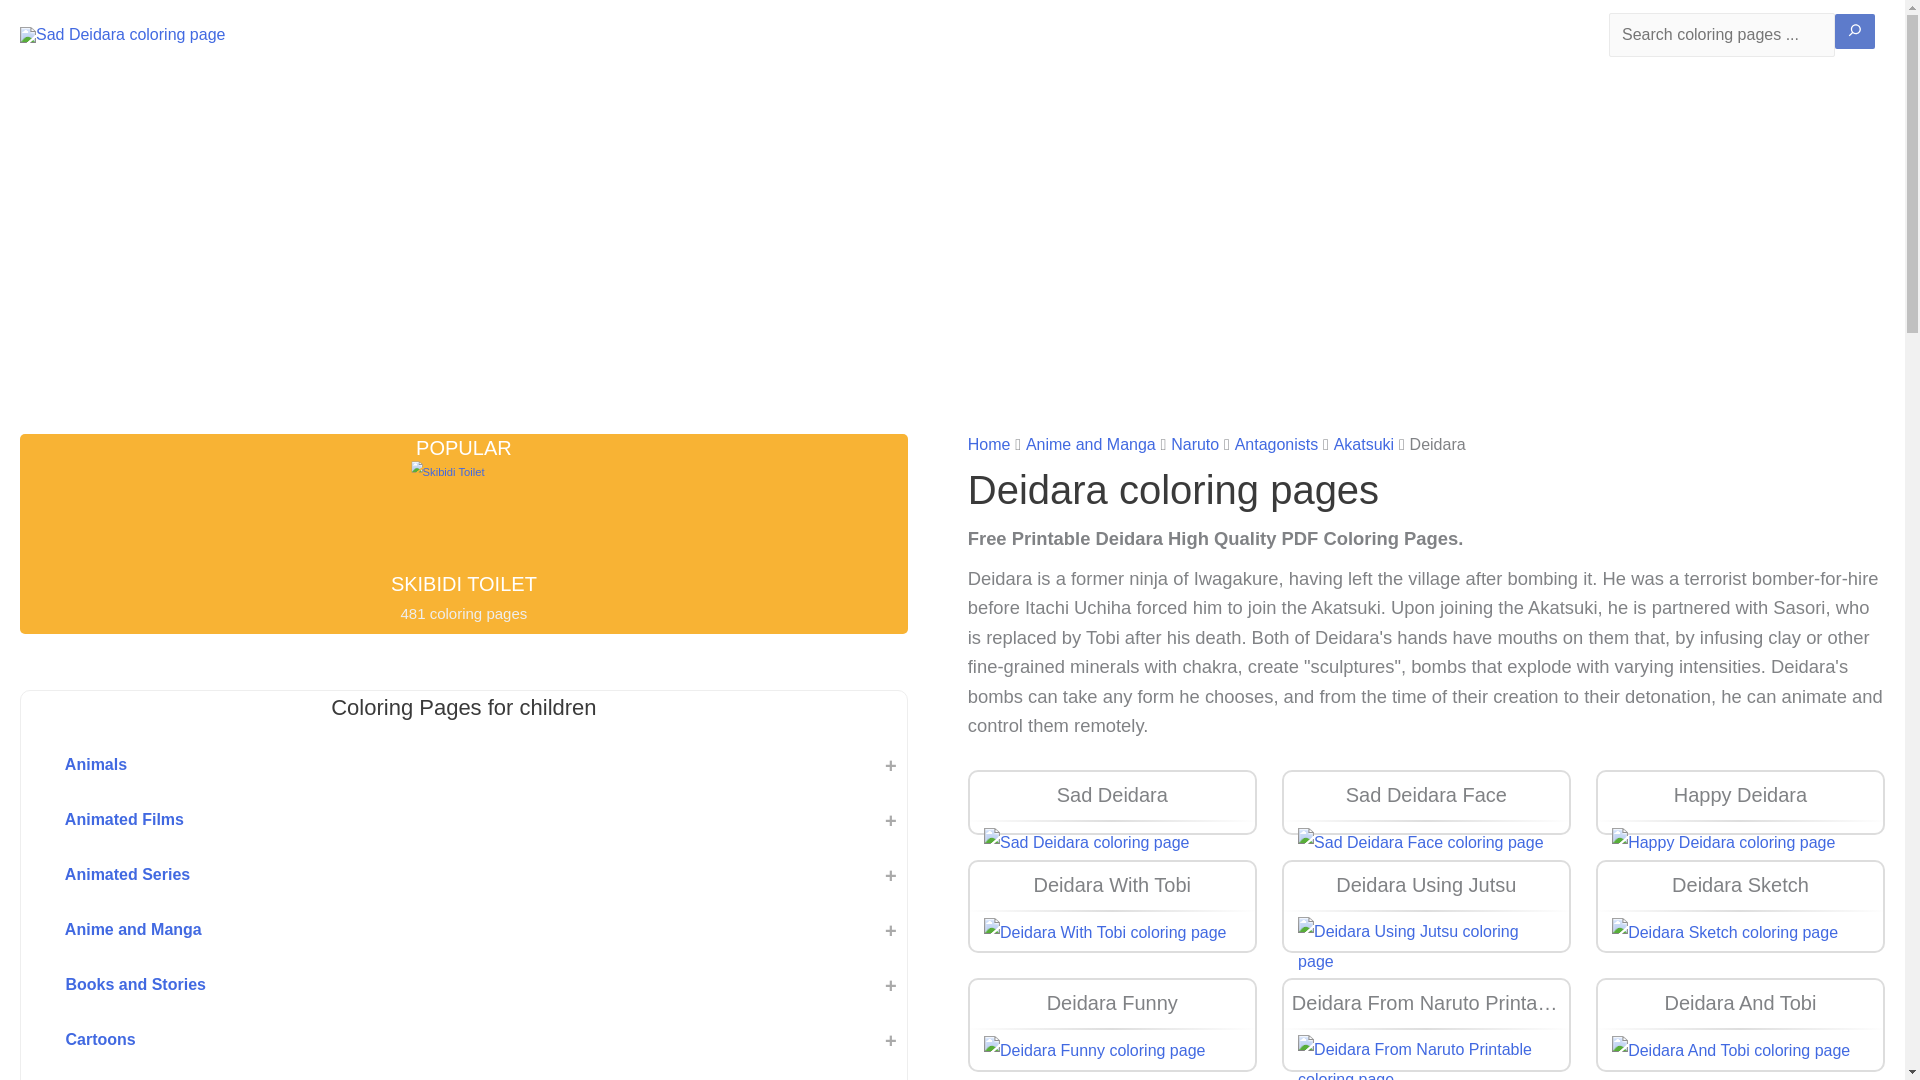 This screenshot has width=1920, height=1080. I want to click on Animals coloring pages, so click(419, 766).